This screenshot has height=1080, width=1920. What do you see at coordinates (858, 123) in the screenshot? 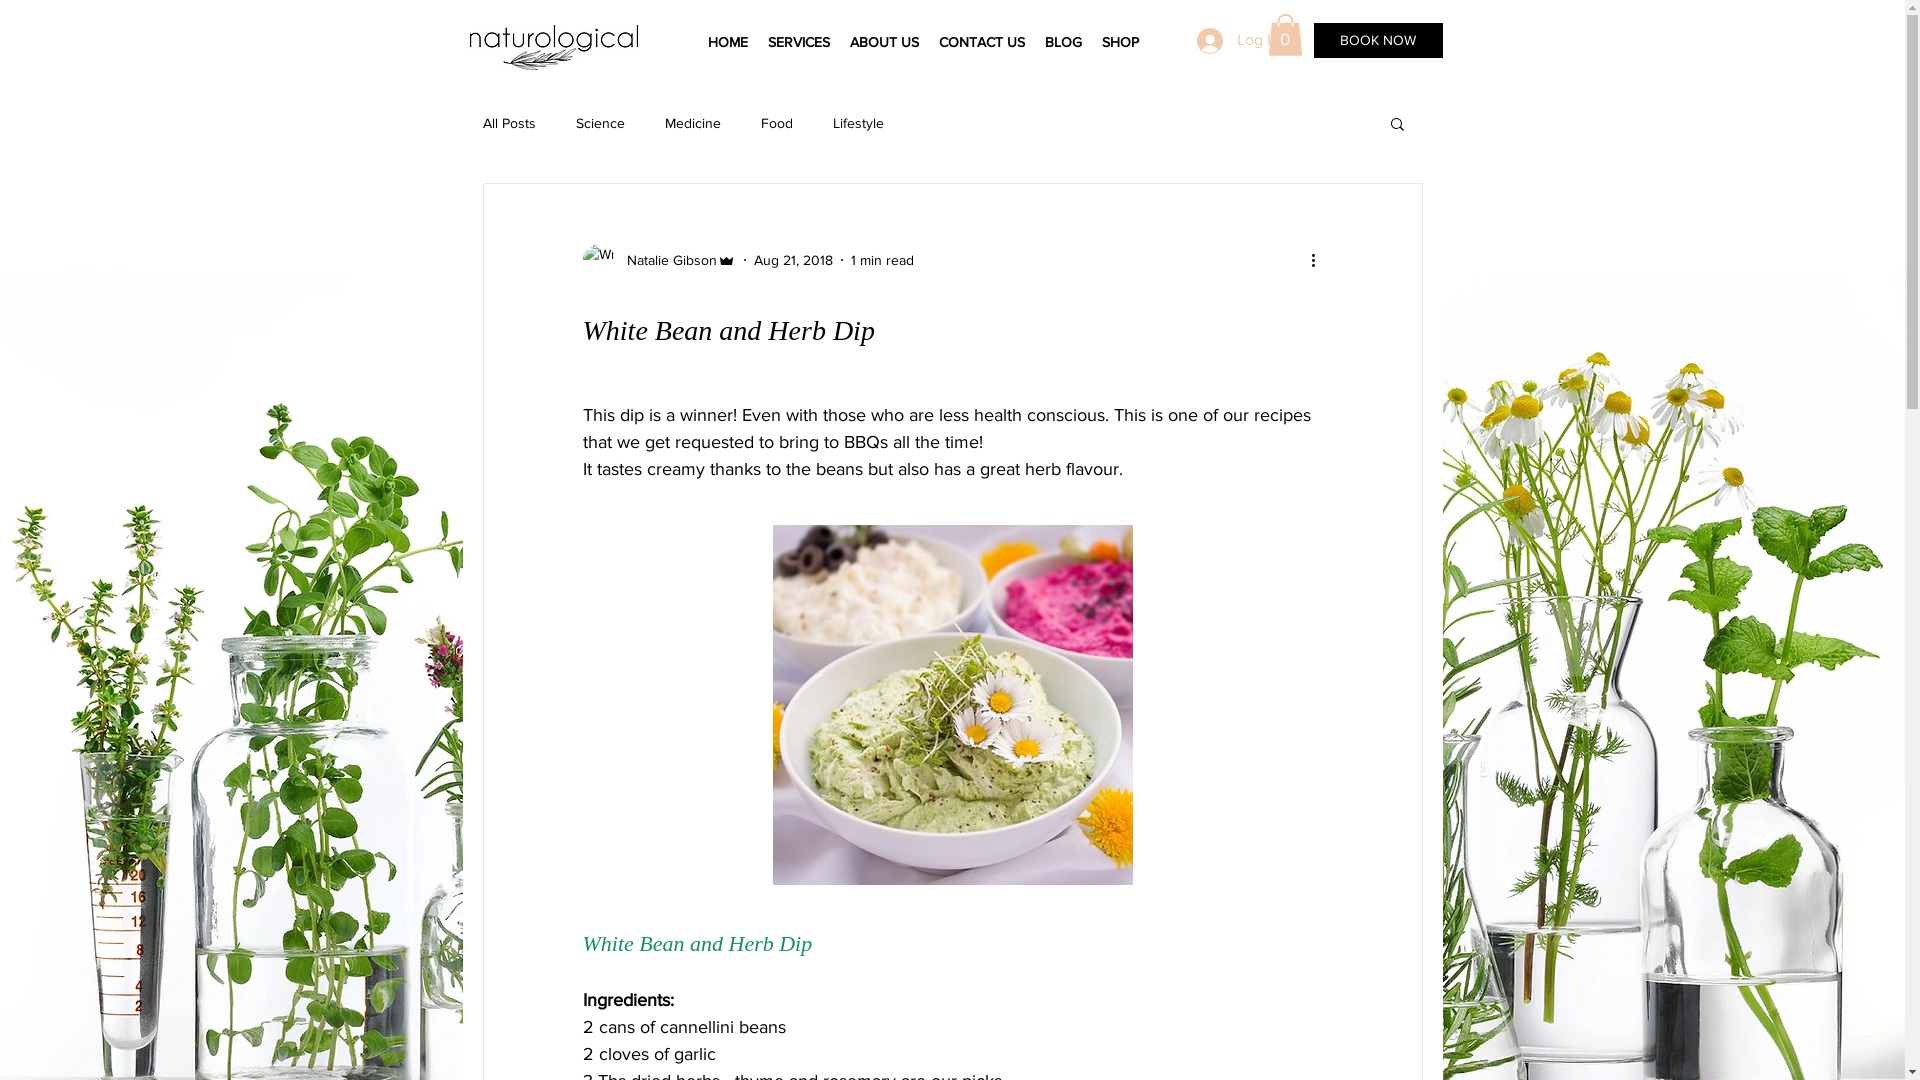
I see `Lifestyle` at bounding box center [858, 123].